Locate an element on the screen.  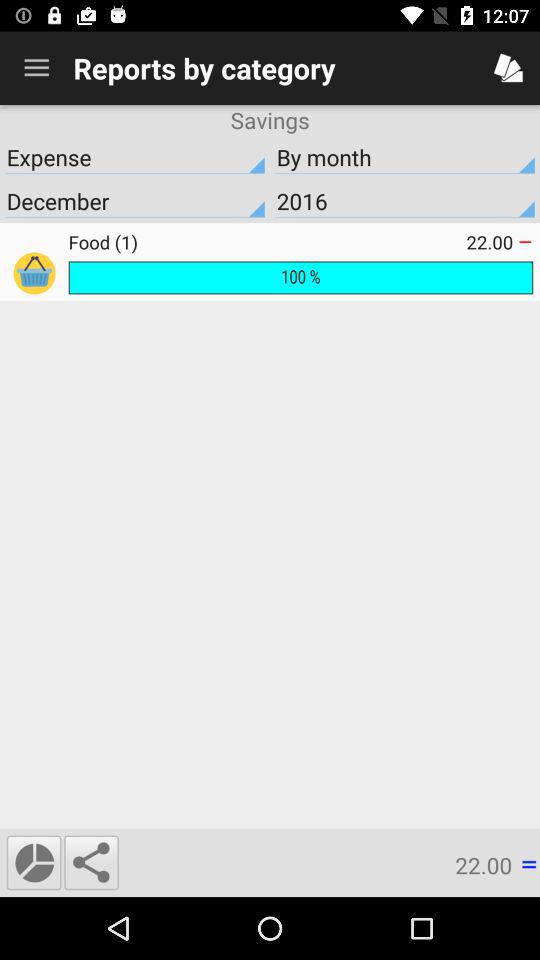
launch the icon next to 22.00 icon is located at coordinates (91, 862).